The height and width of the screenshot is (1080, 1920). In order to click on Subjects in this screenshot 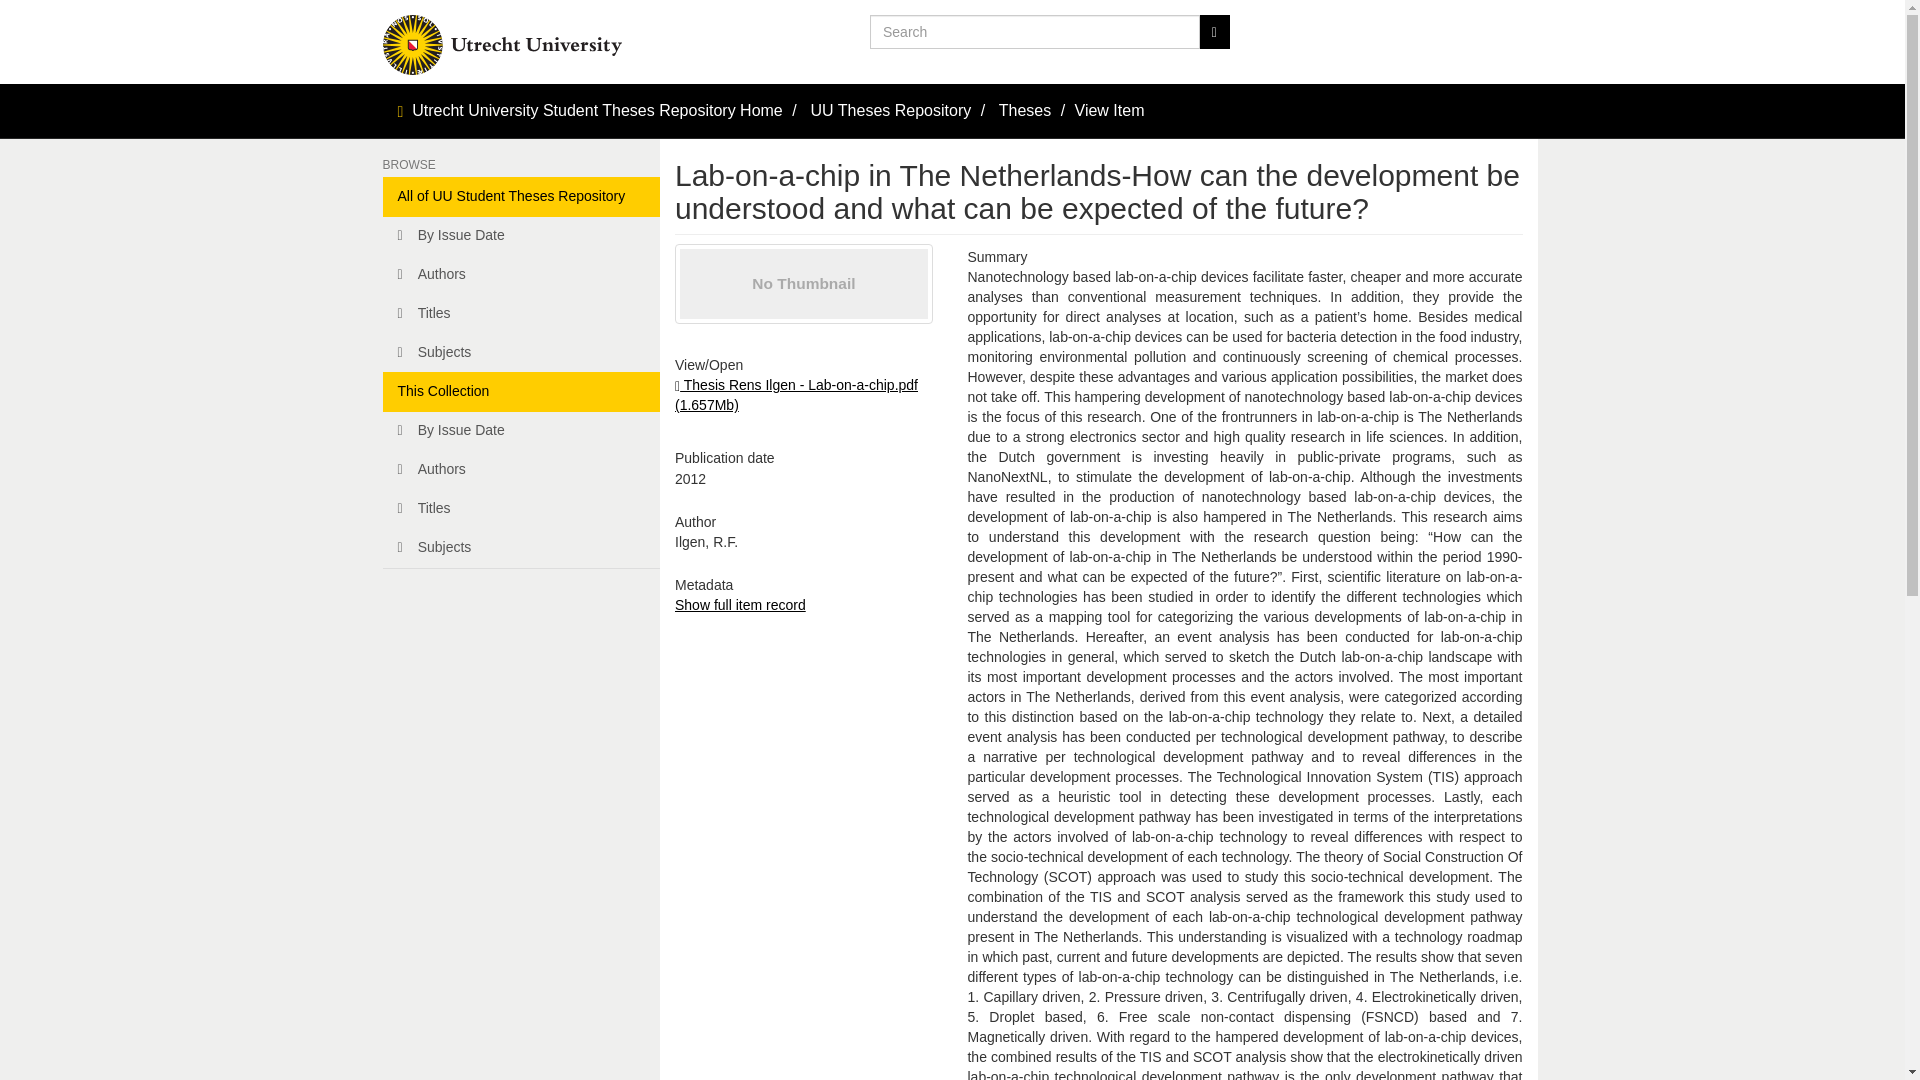, I will do `click(521, 352)`.